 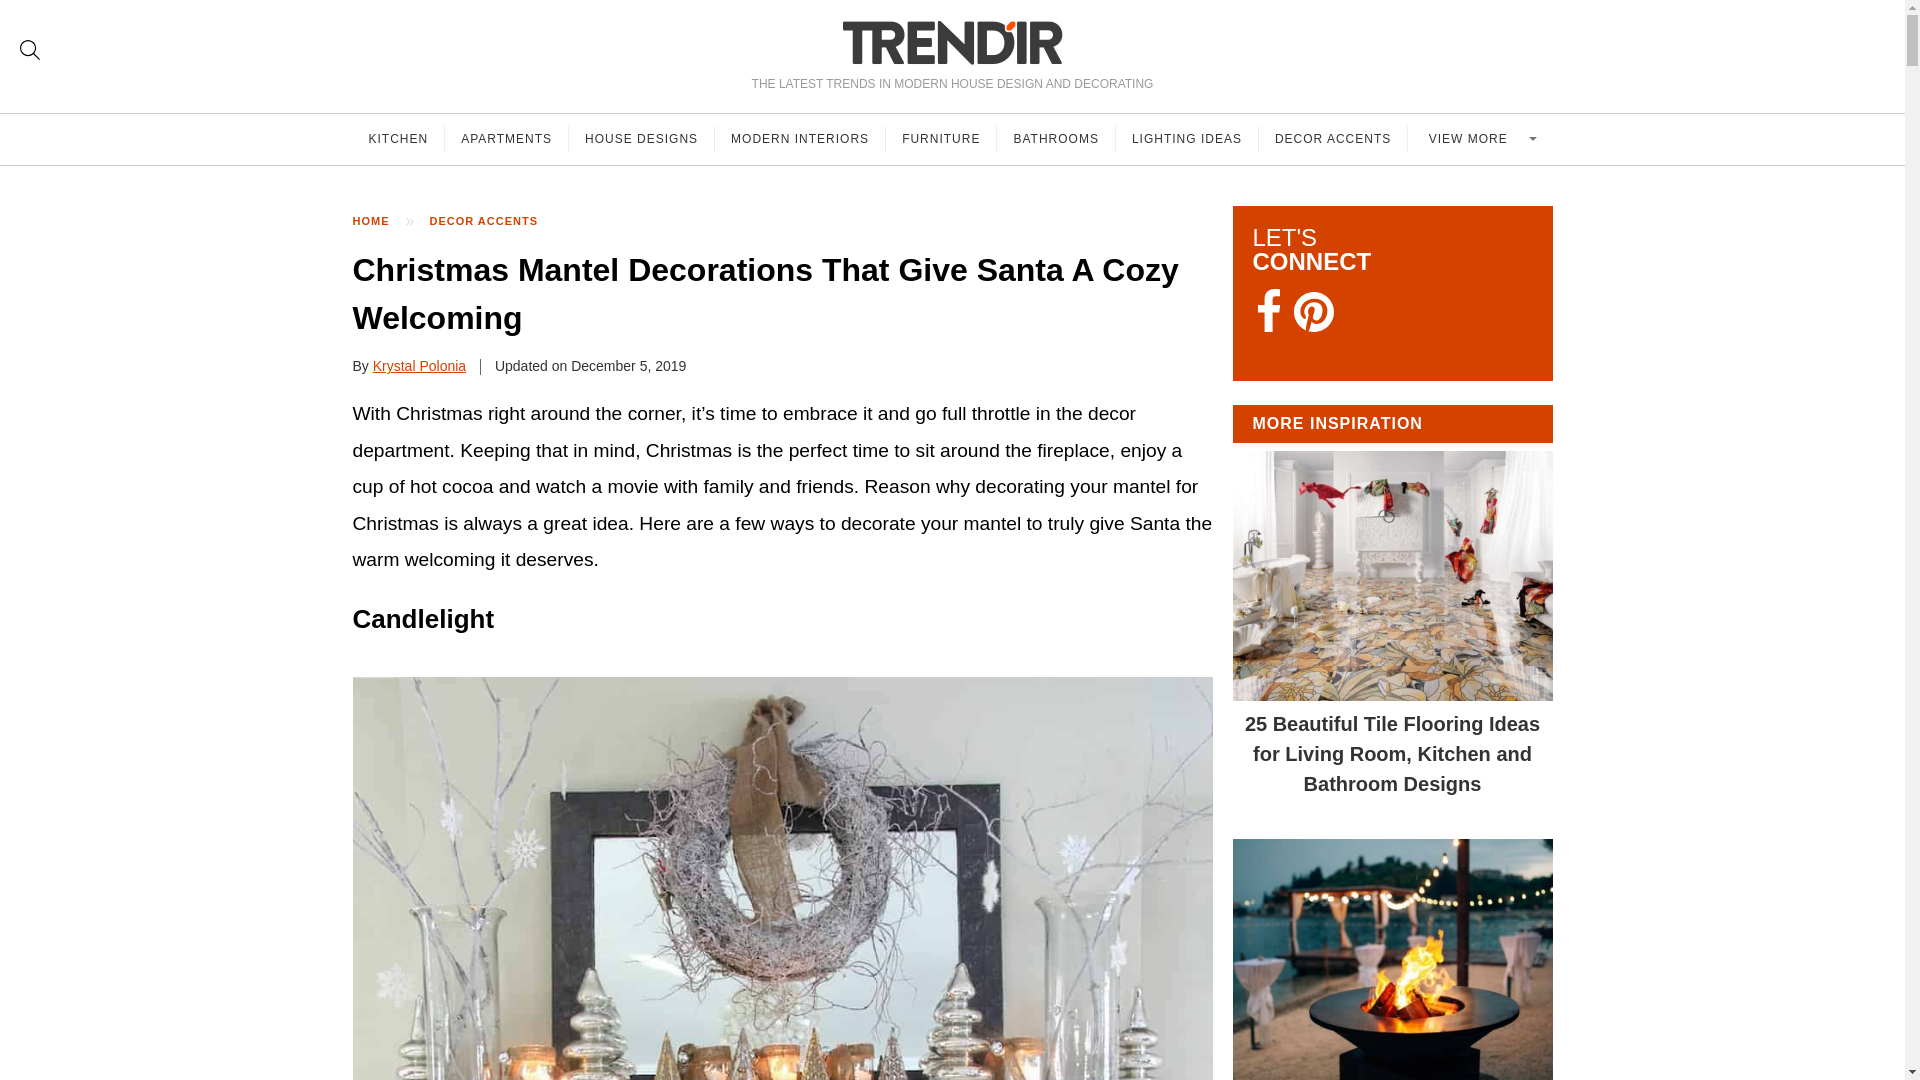 What do you see at coordinates (398, 139) in the screenshot?
I see `KITCHEN` at bounding box center [398, 139].